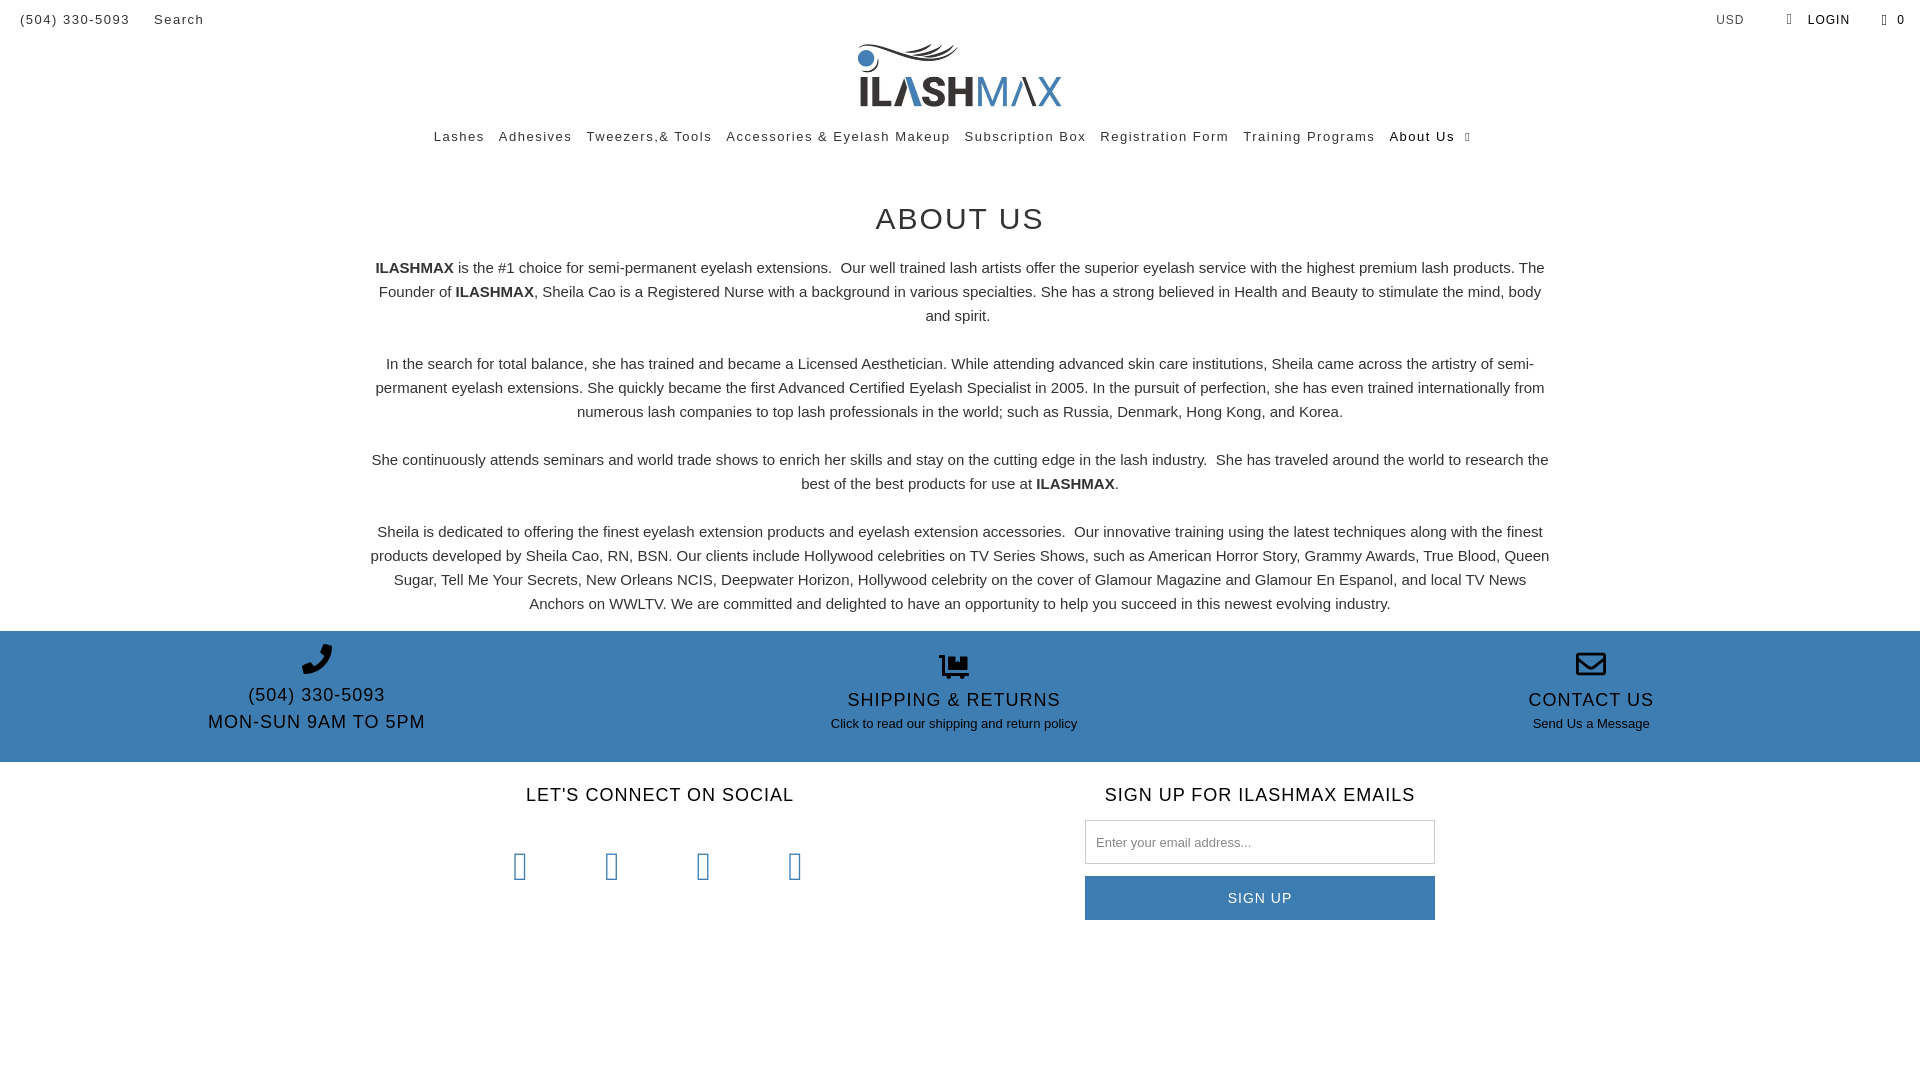  What do you see at coordinates (613, 865) in the screenshot?
I see `ILASHMAX on Facebook` at bounding box center [613, 865].